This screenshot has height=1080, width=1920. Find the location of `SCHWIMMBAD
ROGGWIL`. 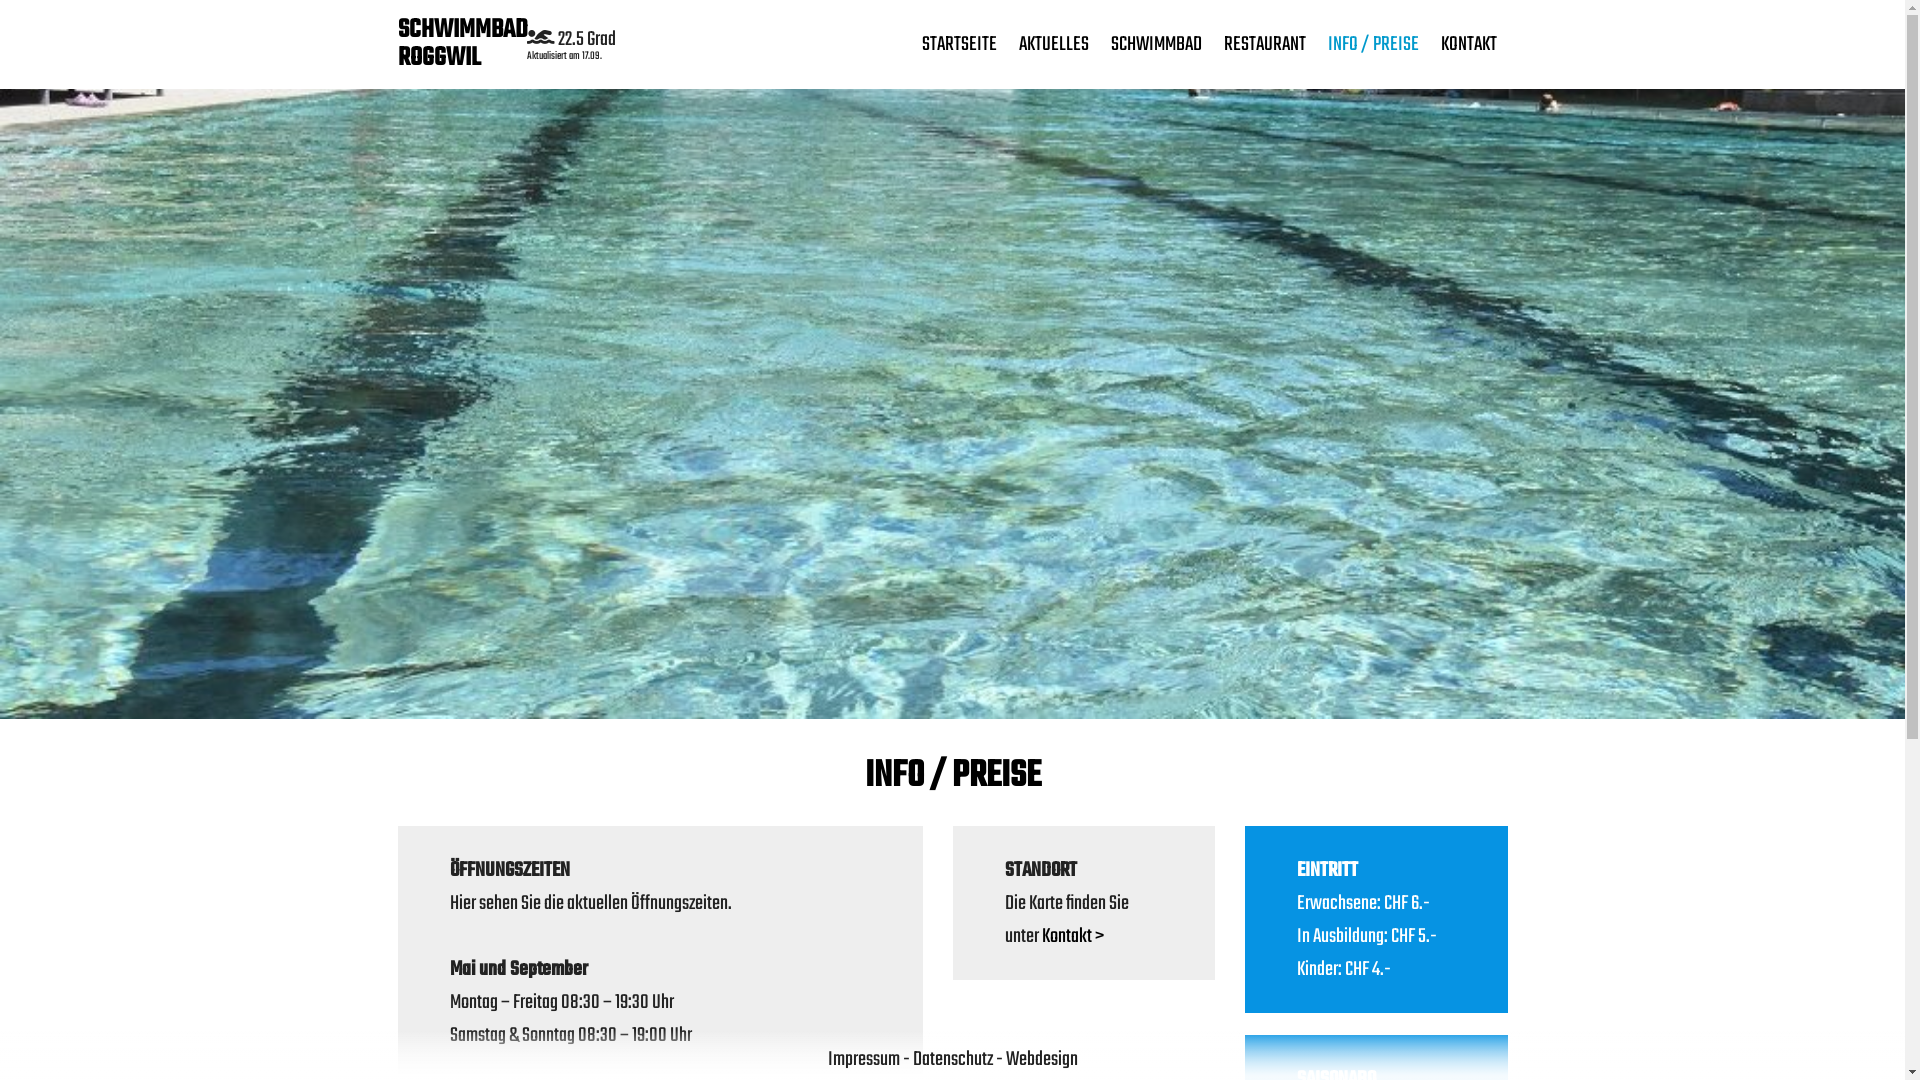

SCHWIMMBAD
ROGGWIL is located at coordinates (462, 44).